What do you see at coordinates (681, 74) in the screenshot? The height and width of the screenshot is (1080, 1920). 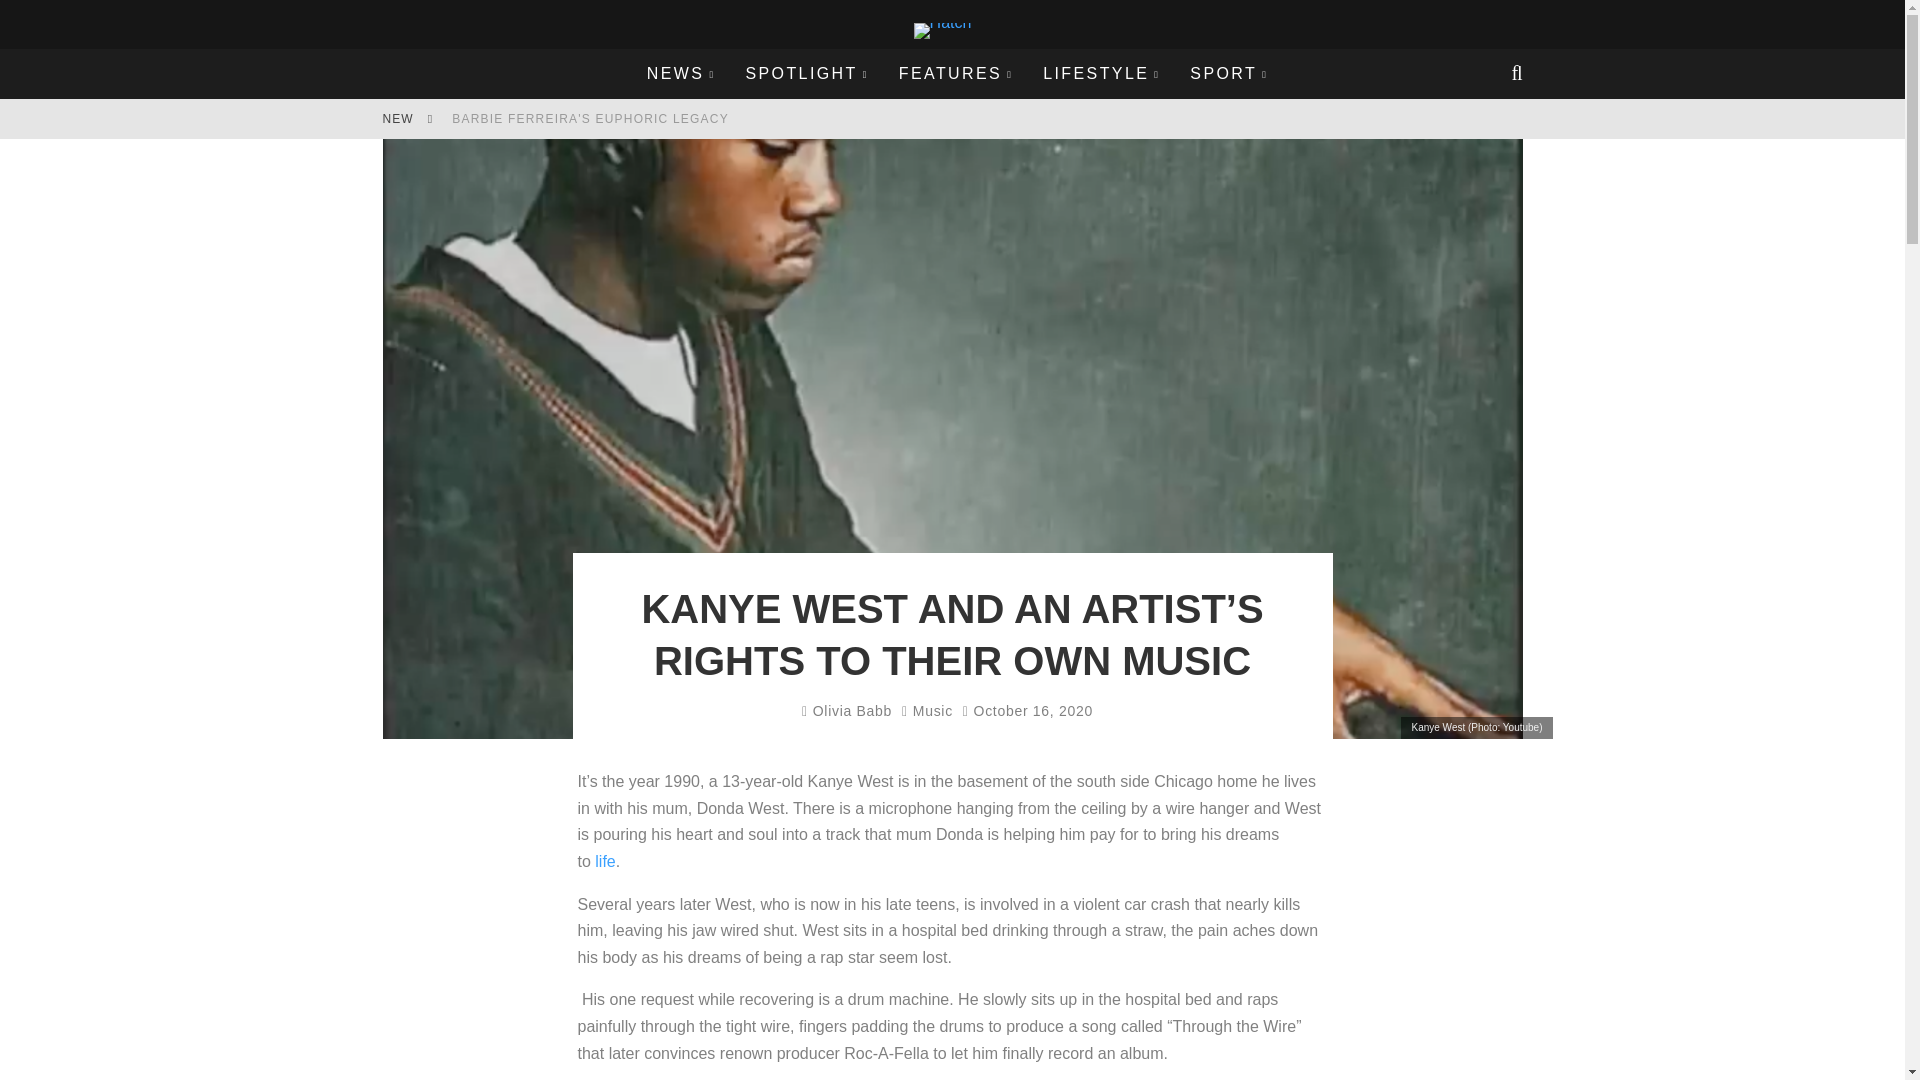 I see `NEWS` at bounding box center [681, 74].